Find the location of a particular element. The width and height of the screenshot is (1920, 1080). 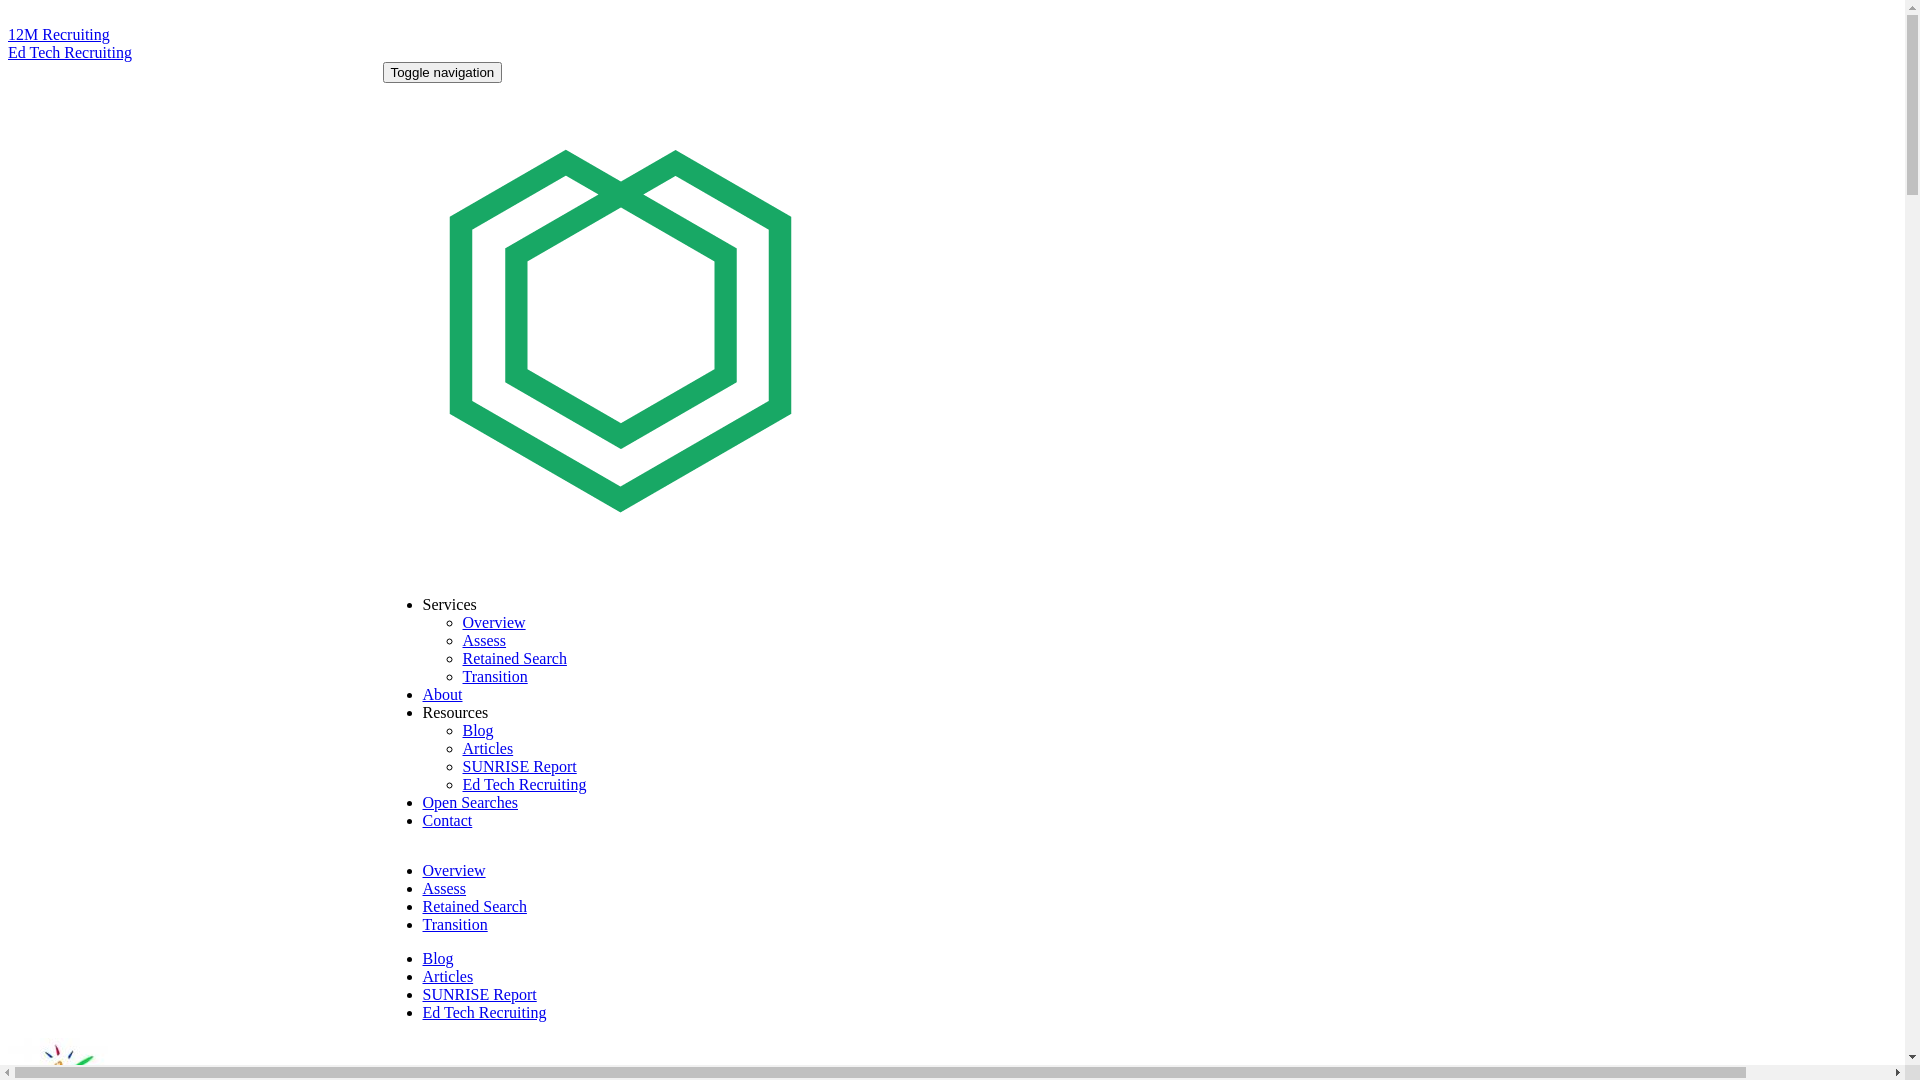

Toggle navigation is located at coordinates (442, 72).